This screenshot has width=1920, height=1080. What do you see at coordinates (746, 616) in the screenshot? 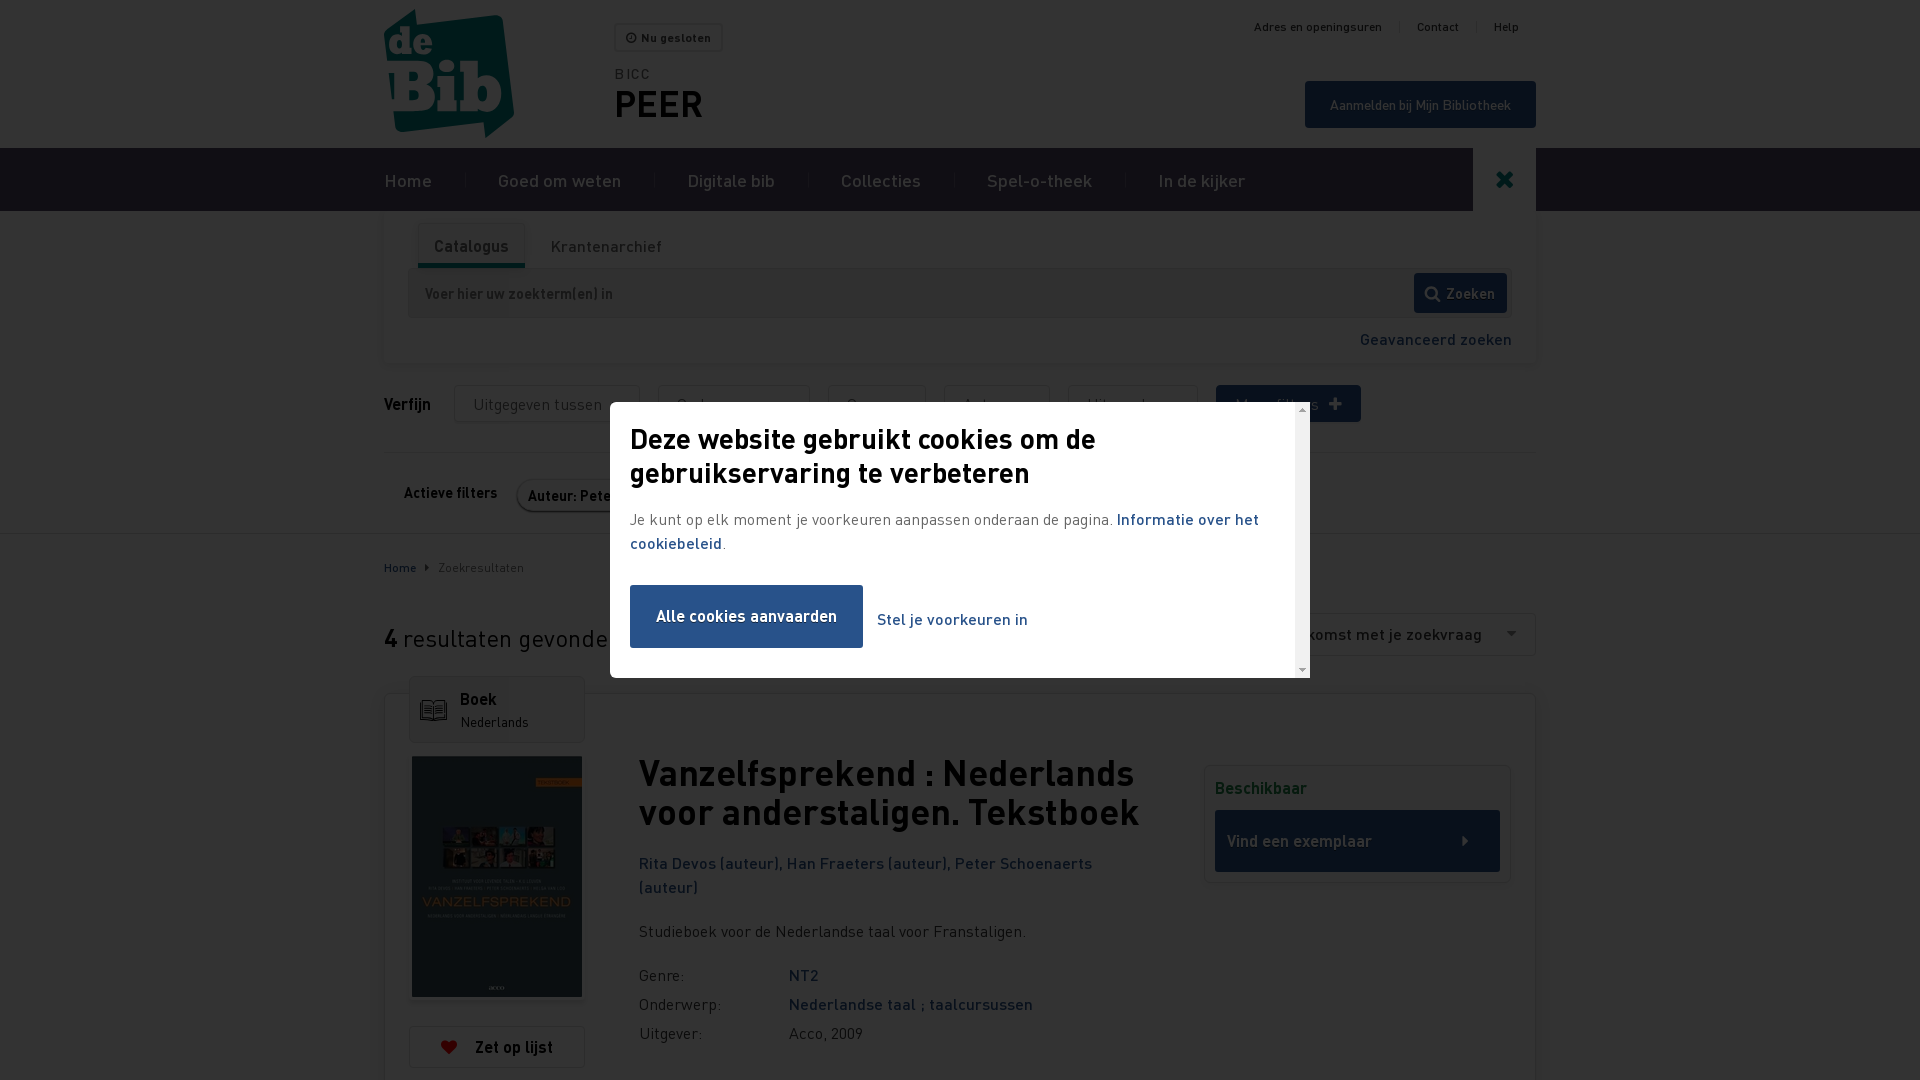
I see `Alle cookies aanvaarden` at bounding box center [746, 616].